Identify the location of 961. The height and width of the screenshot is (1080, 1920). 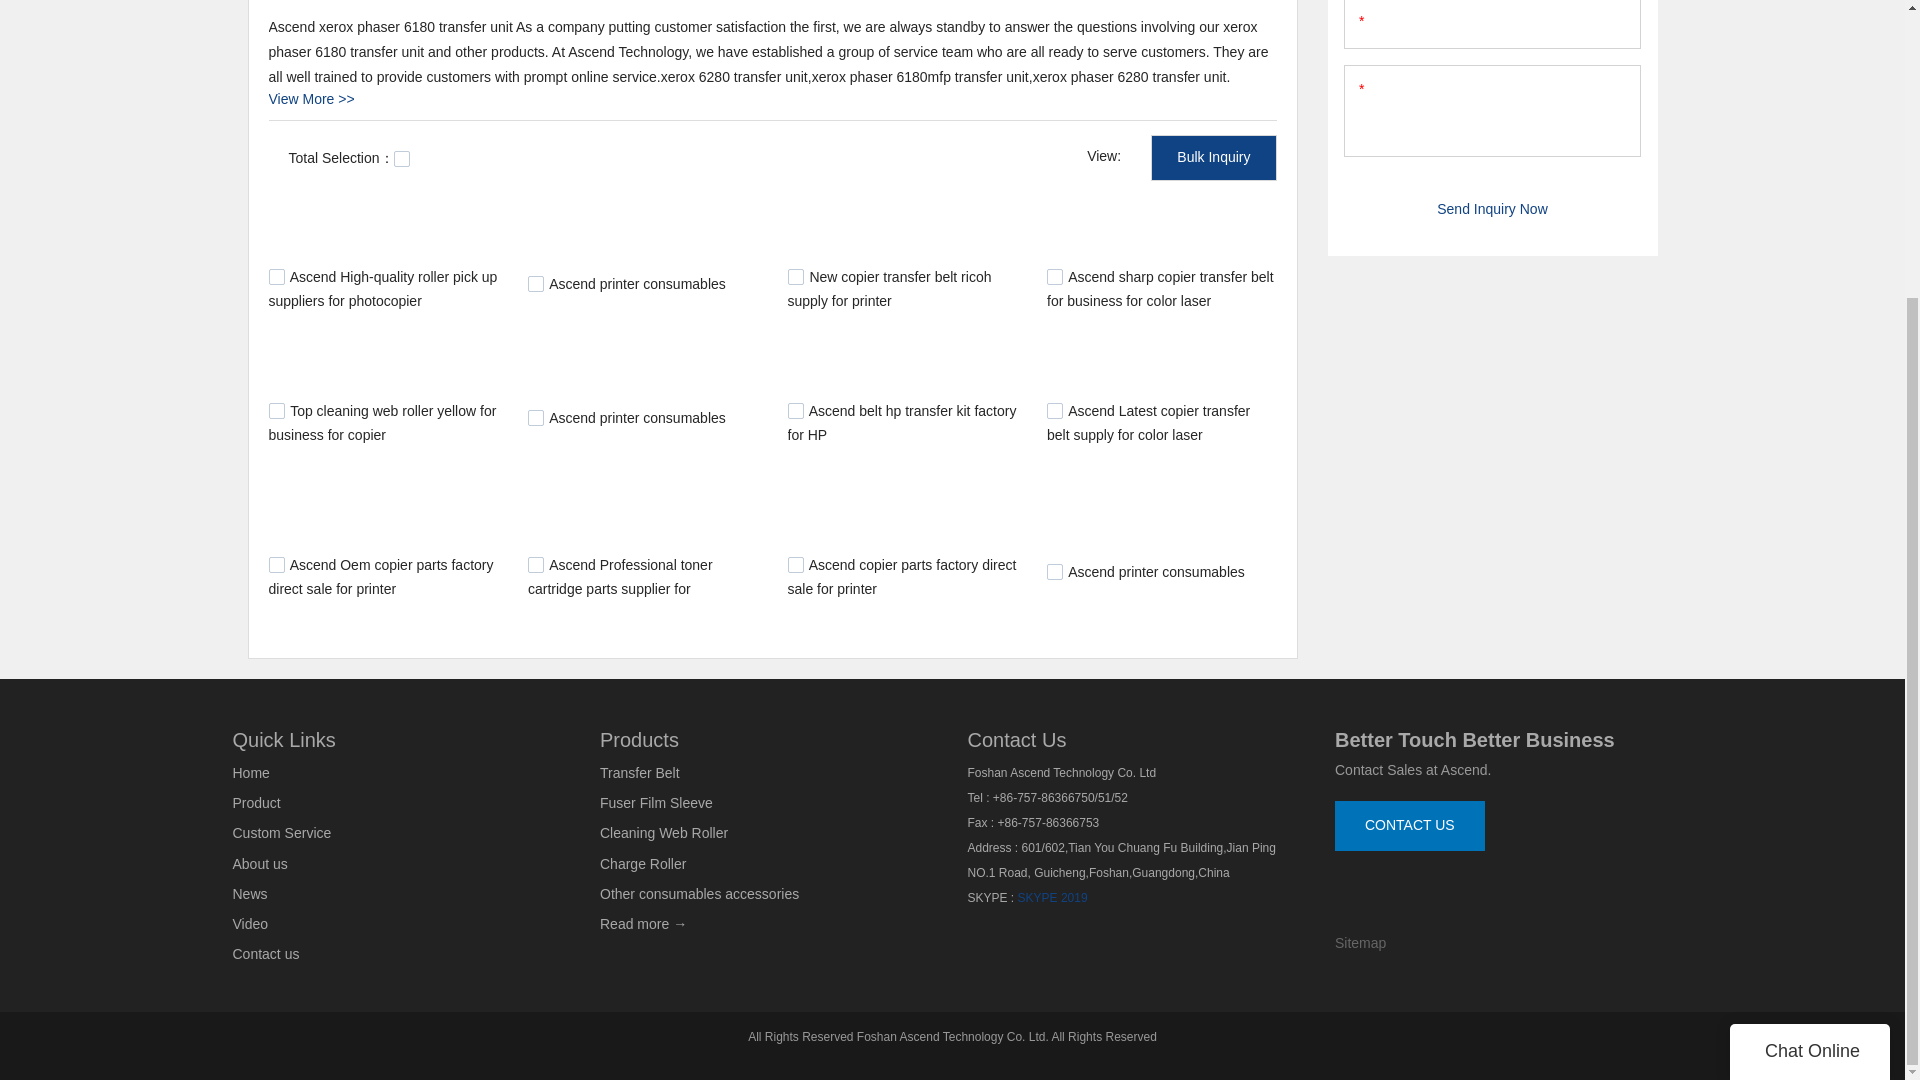
(1054, 571).